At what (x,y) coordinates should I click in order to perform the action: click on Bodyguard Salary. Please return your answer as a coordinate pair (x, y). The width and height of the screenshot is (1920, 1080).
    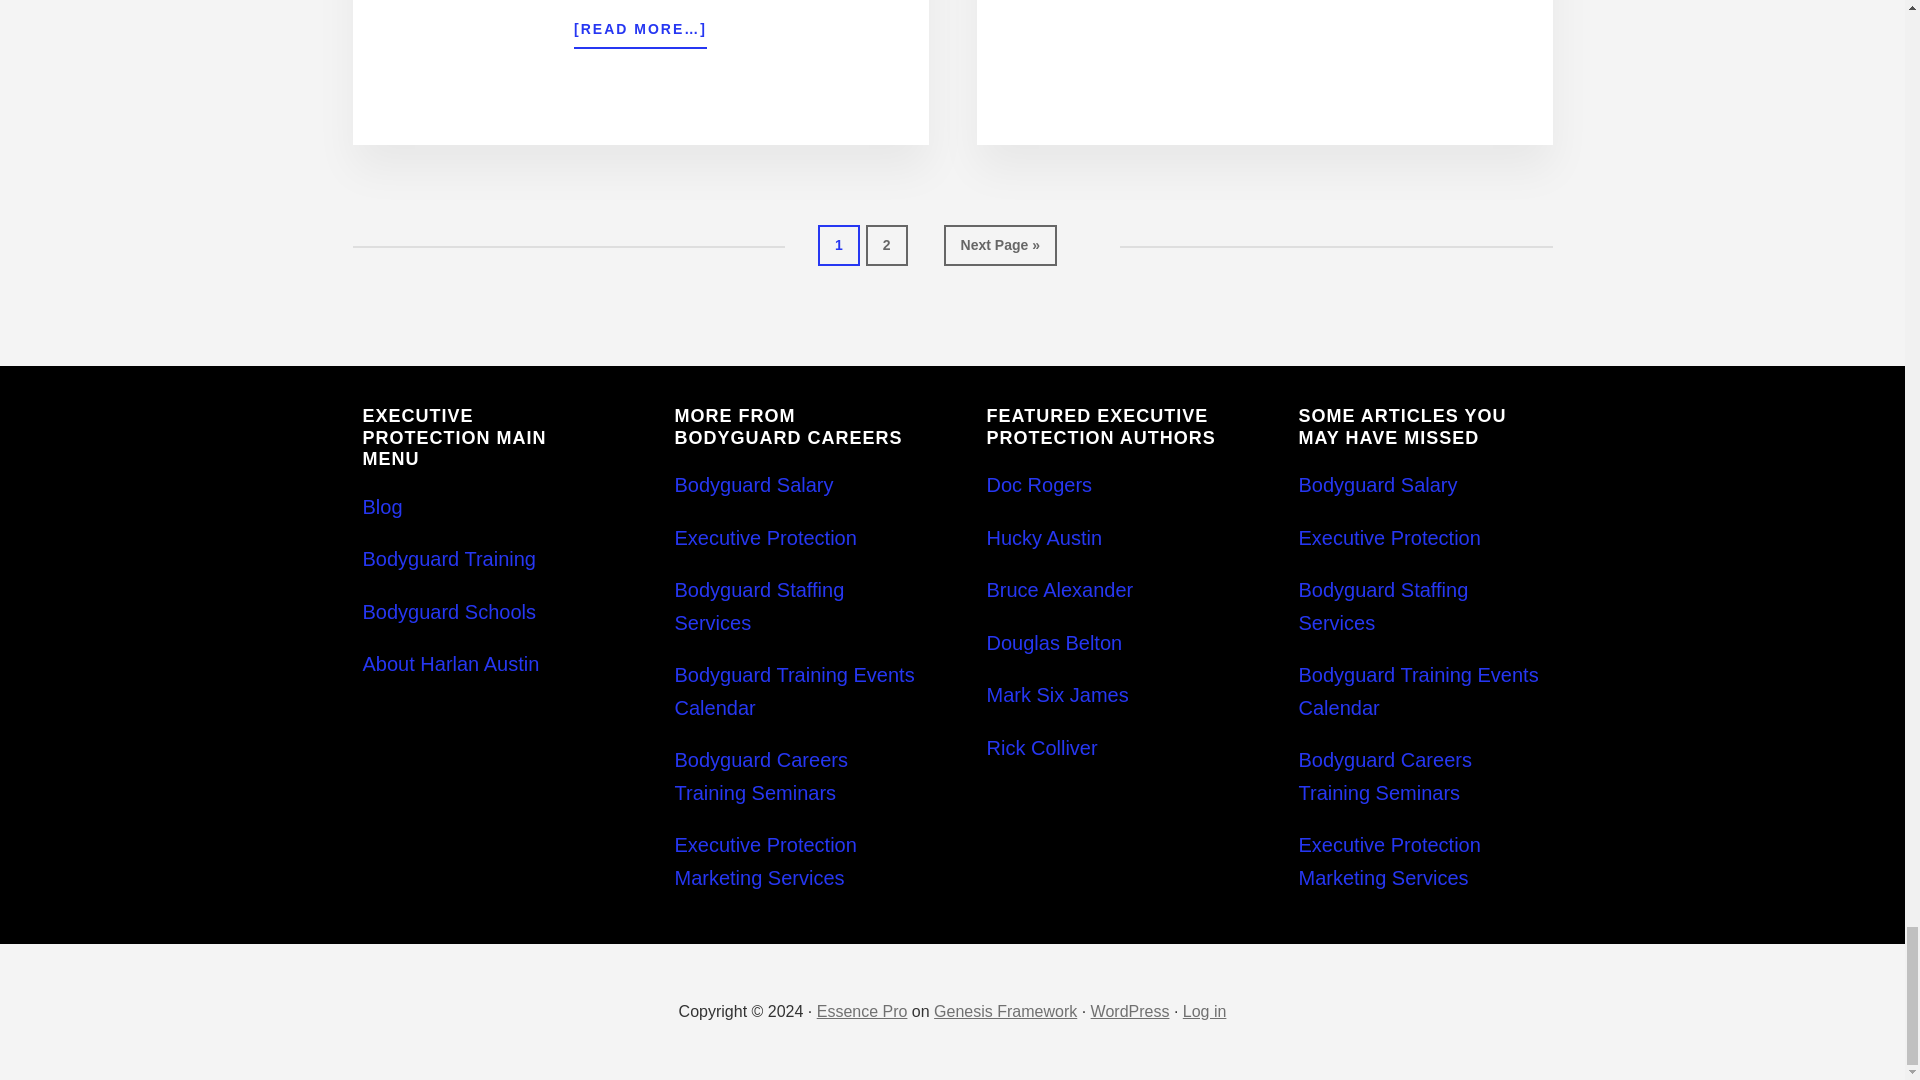
    Looking at the image, I should click on (753, 484).